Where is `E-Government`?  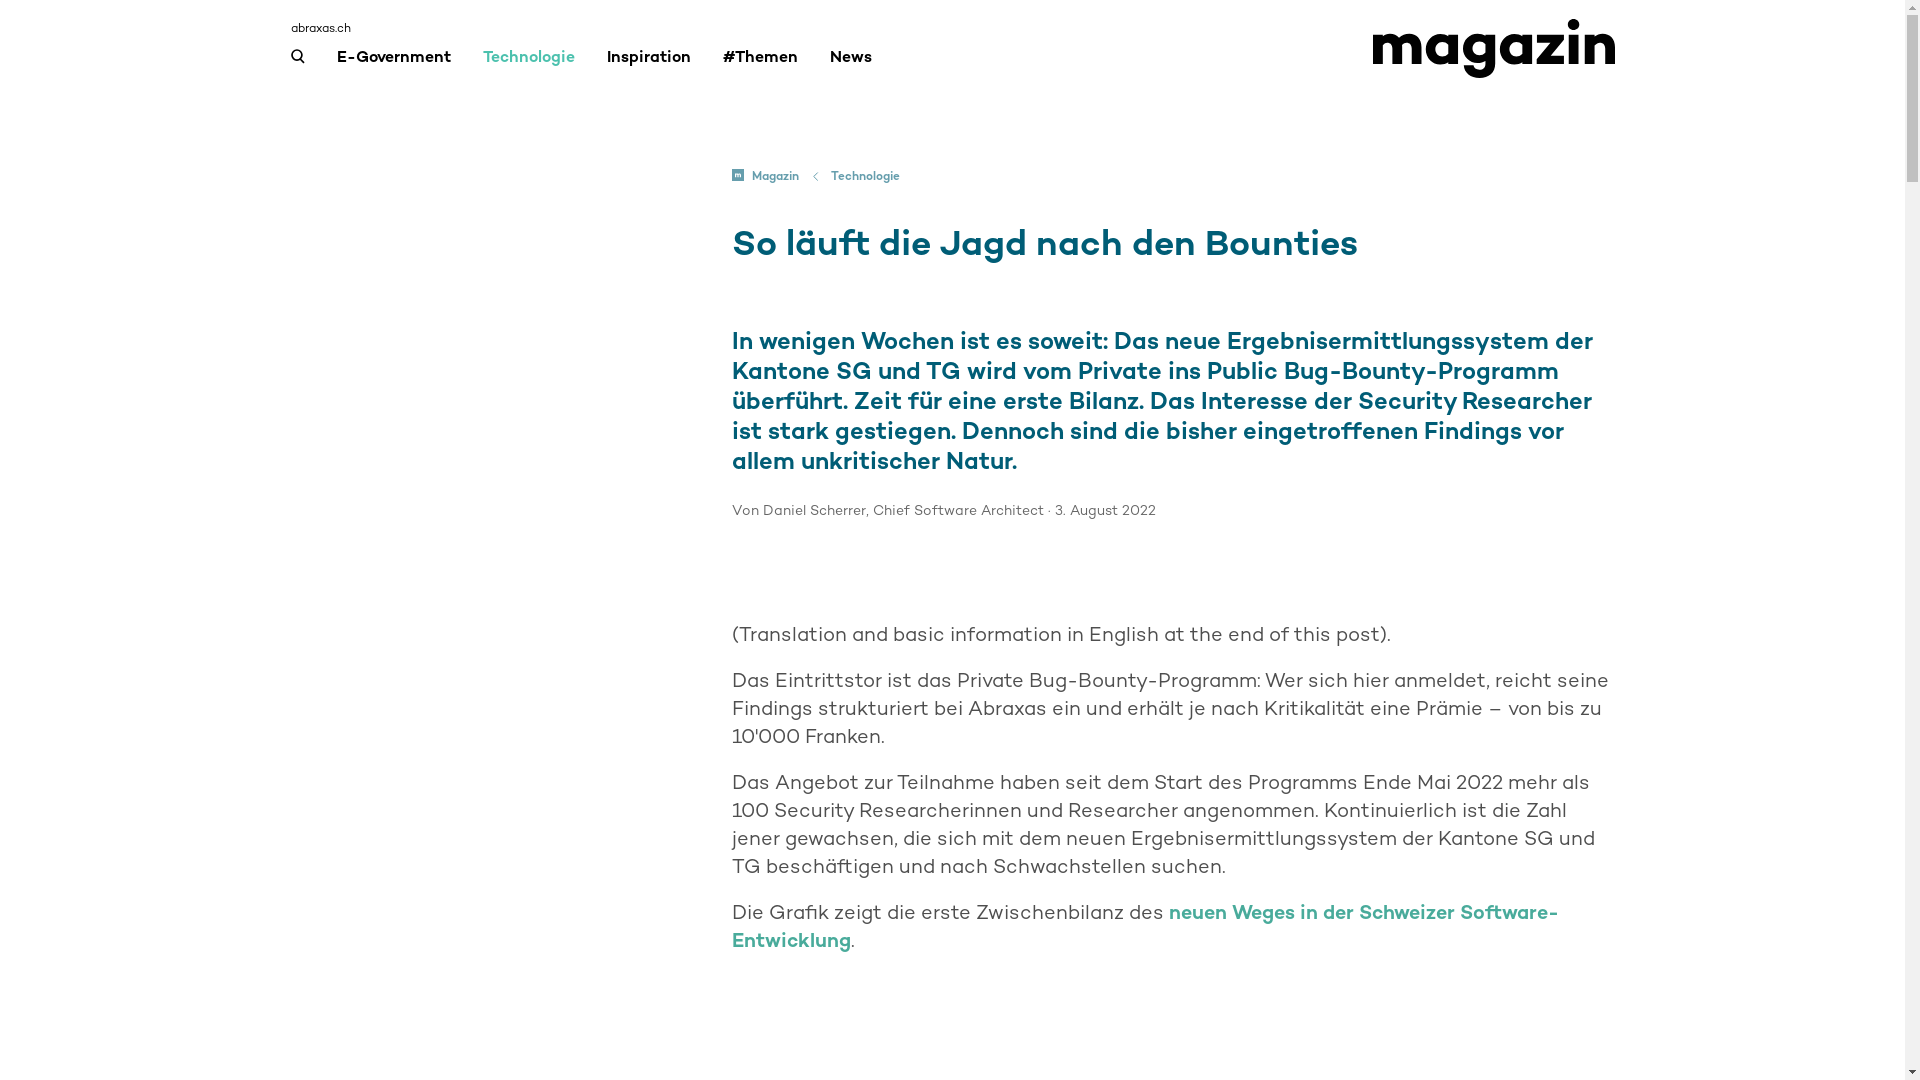 E-Government is located at coordinates (393, 66).